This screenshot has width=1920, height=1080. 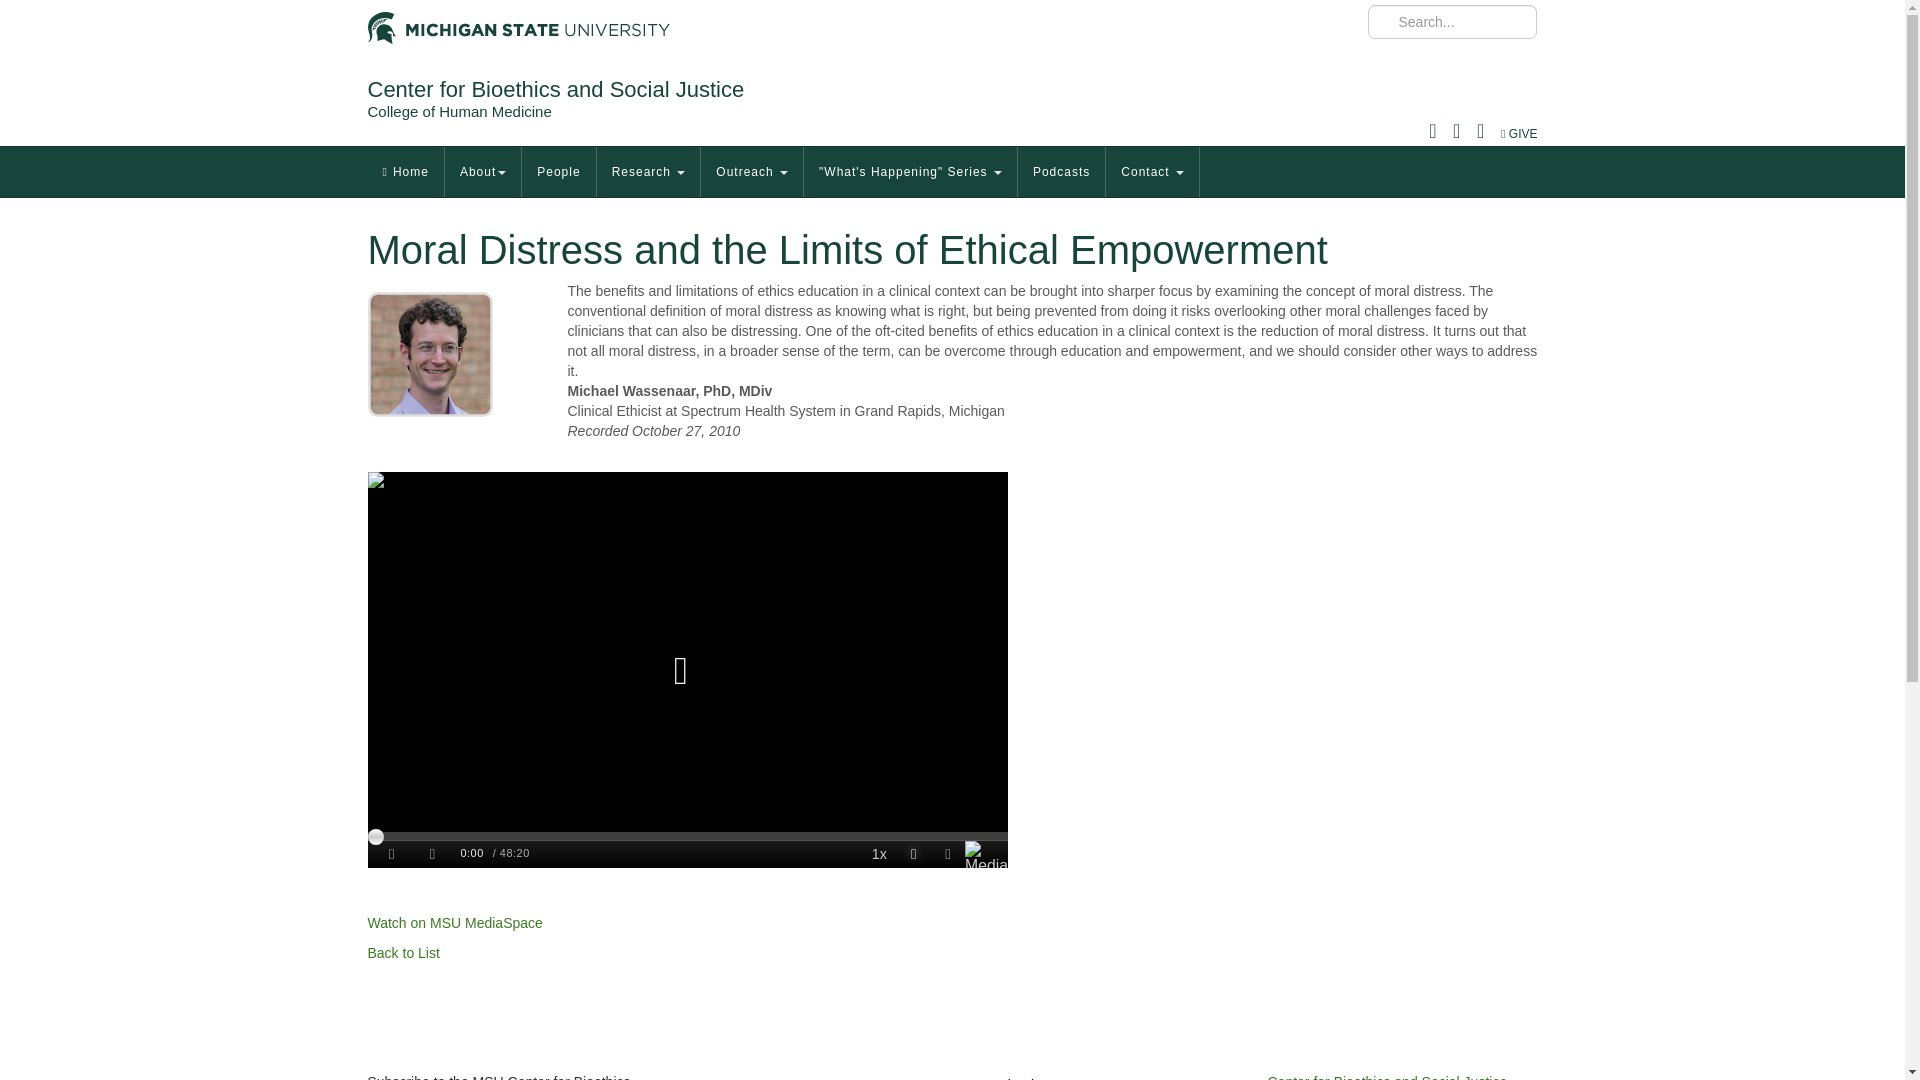 I want to click on Center for Bioethics and Social Justice, so click(x=556, y=88).